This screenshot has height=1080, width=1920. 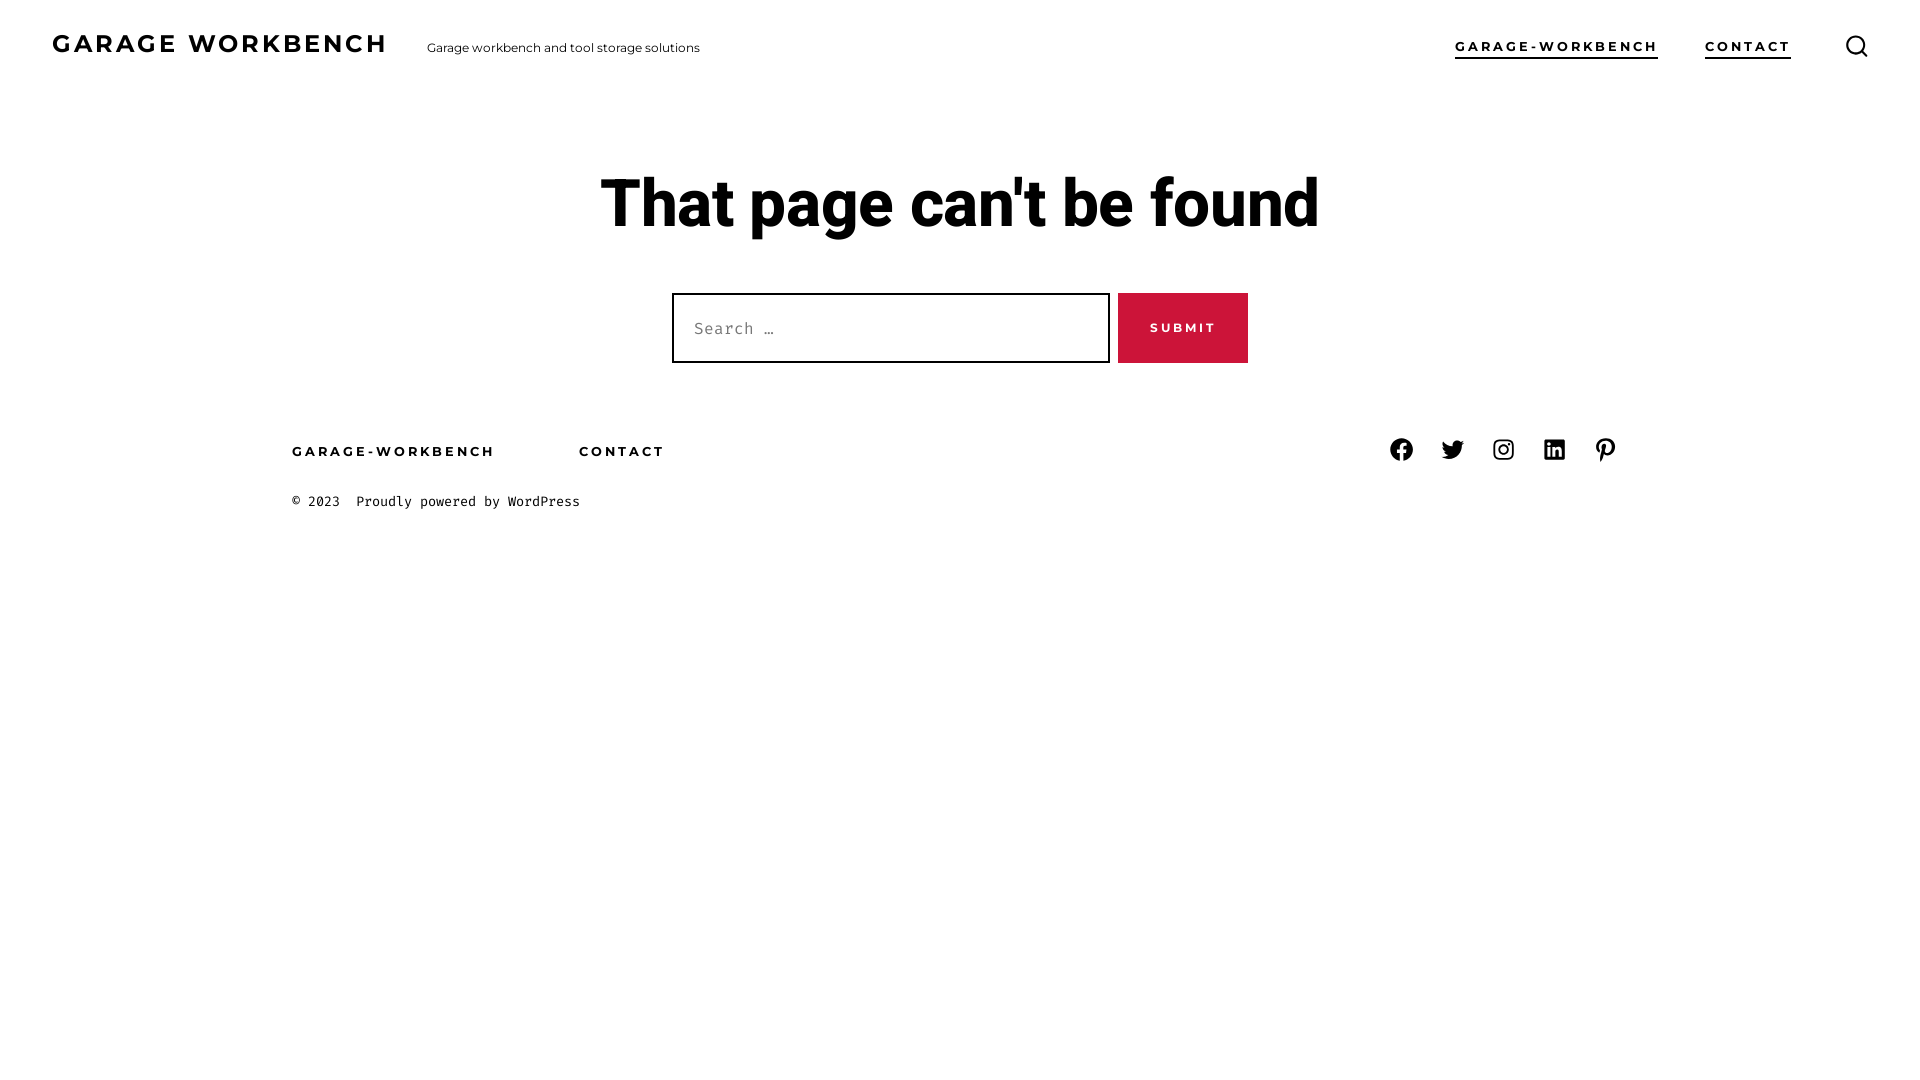 What do you see at coordinates (622, 452) in the screenshot?
I see `CONTACT` at bounding box center [622, 452].